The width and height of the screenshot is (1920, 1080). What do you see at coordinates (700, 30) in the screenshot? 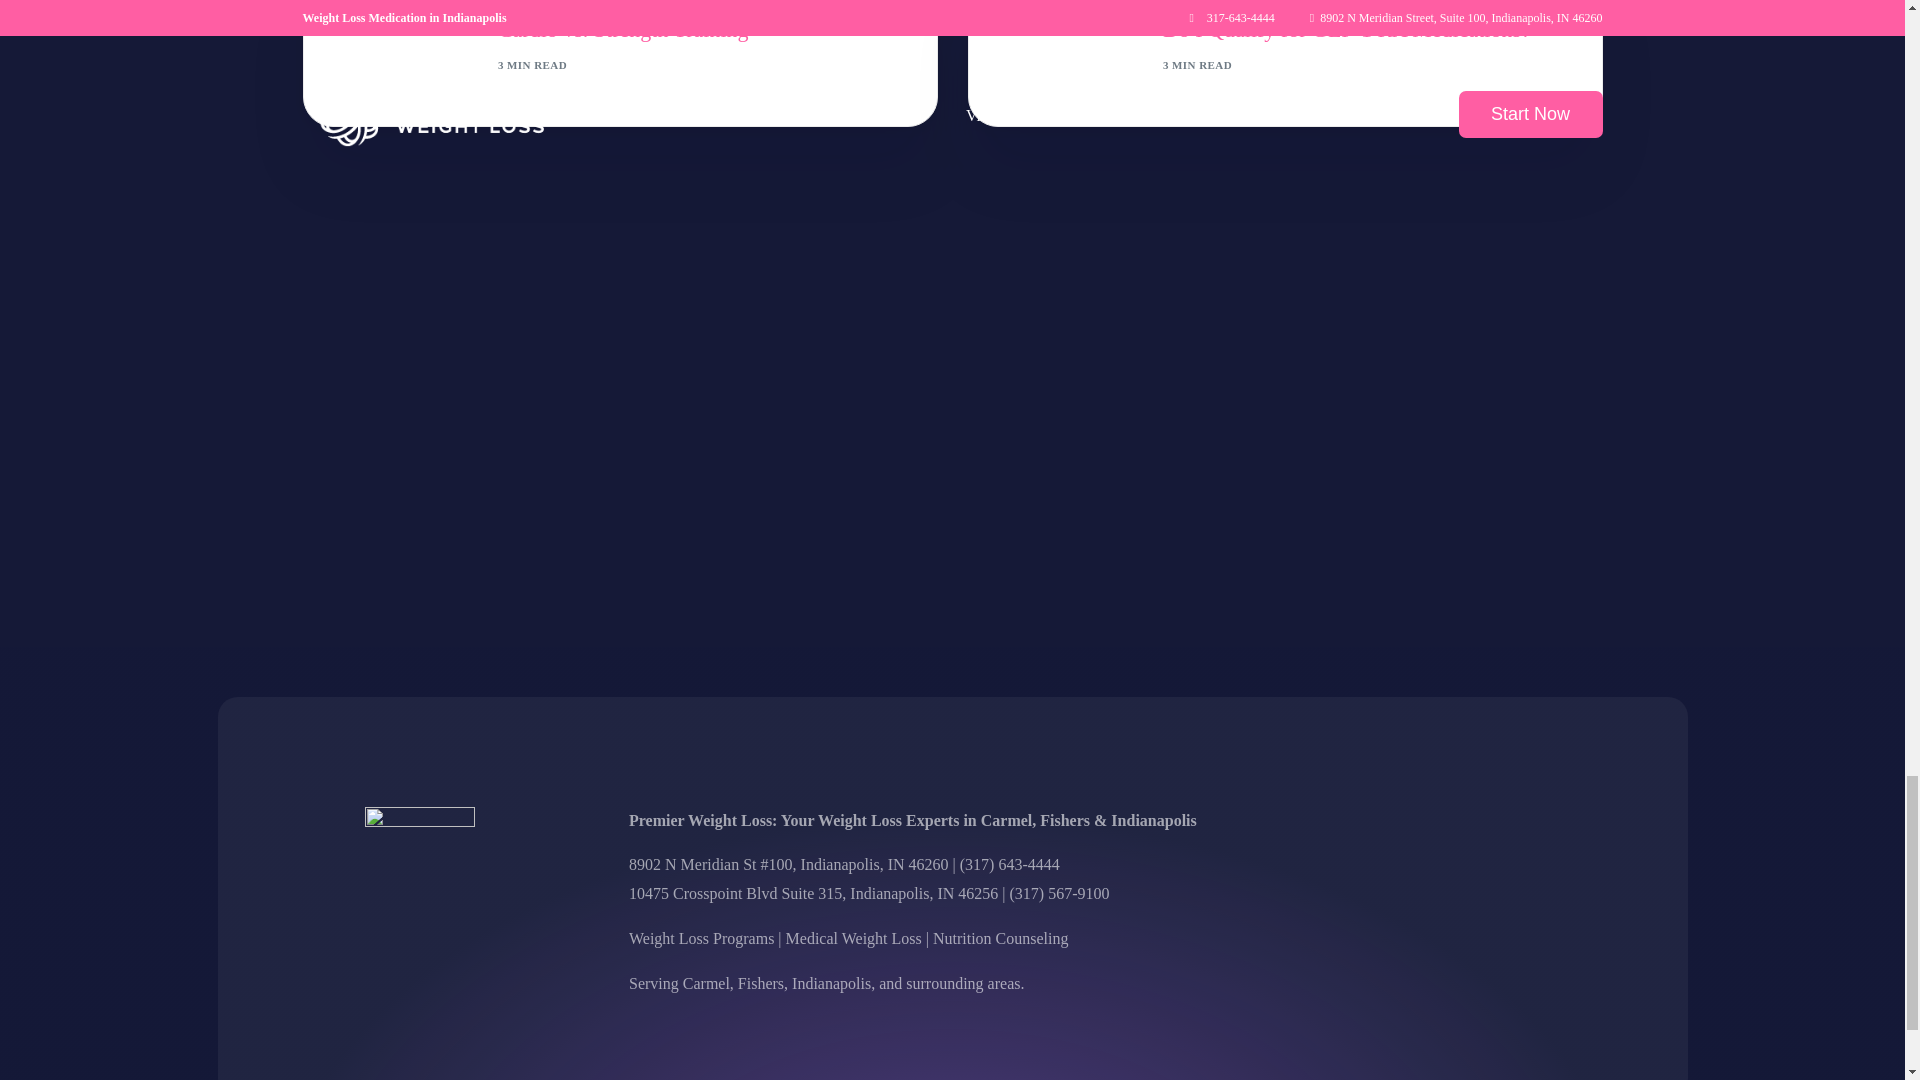
I see `View Post: Cardio vs. Strength Training ` at bounding box center [700, 30].